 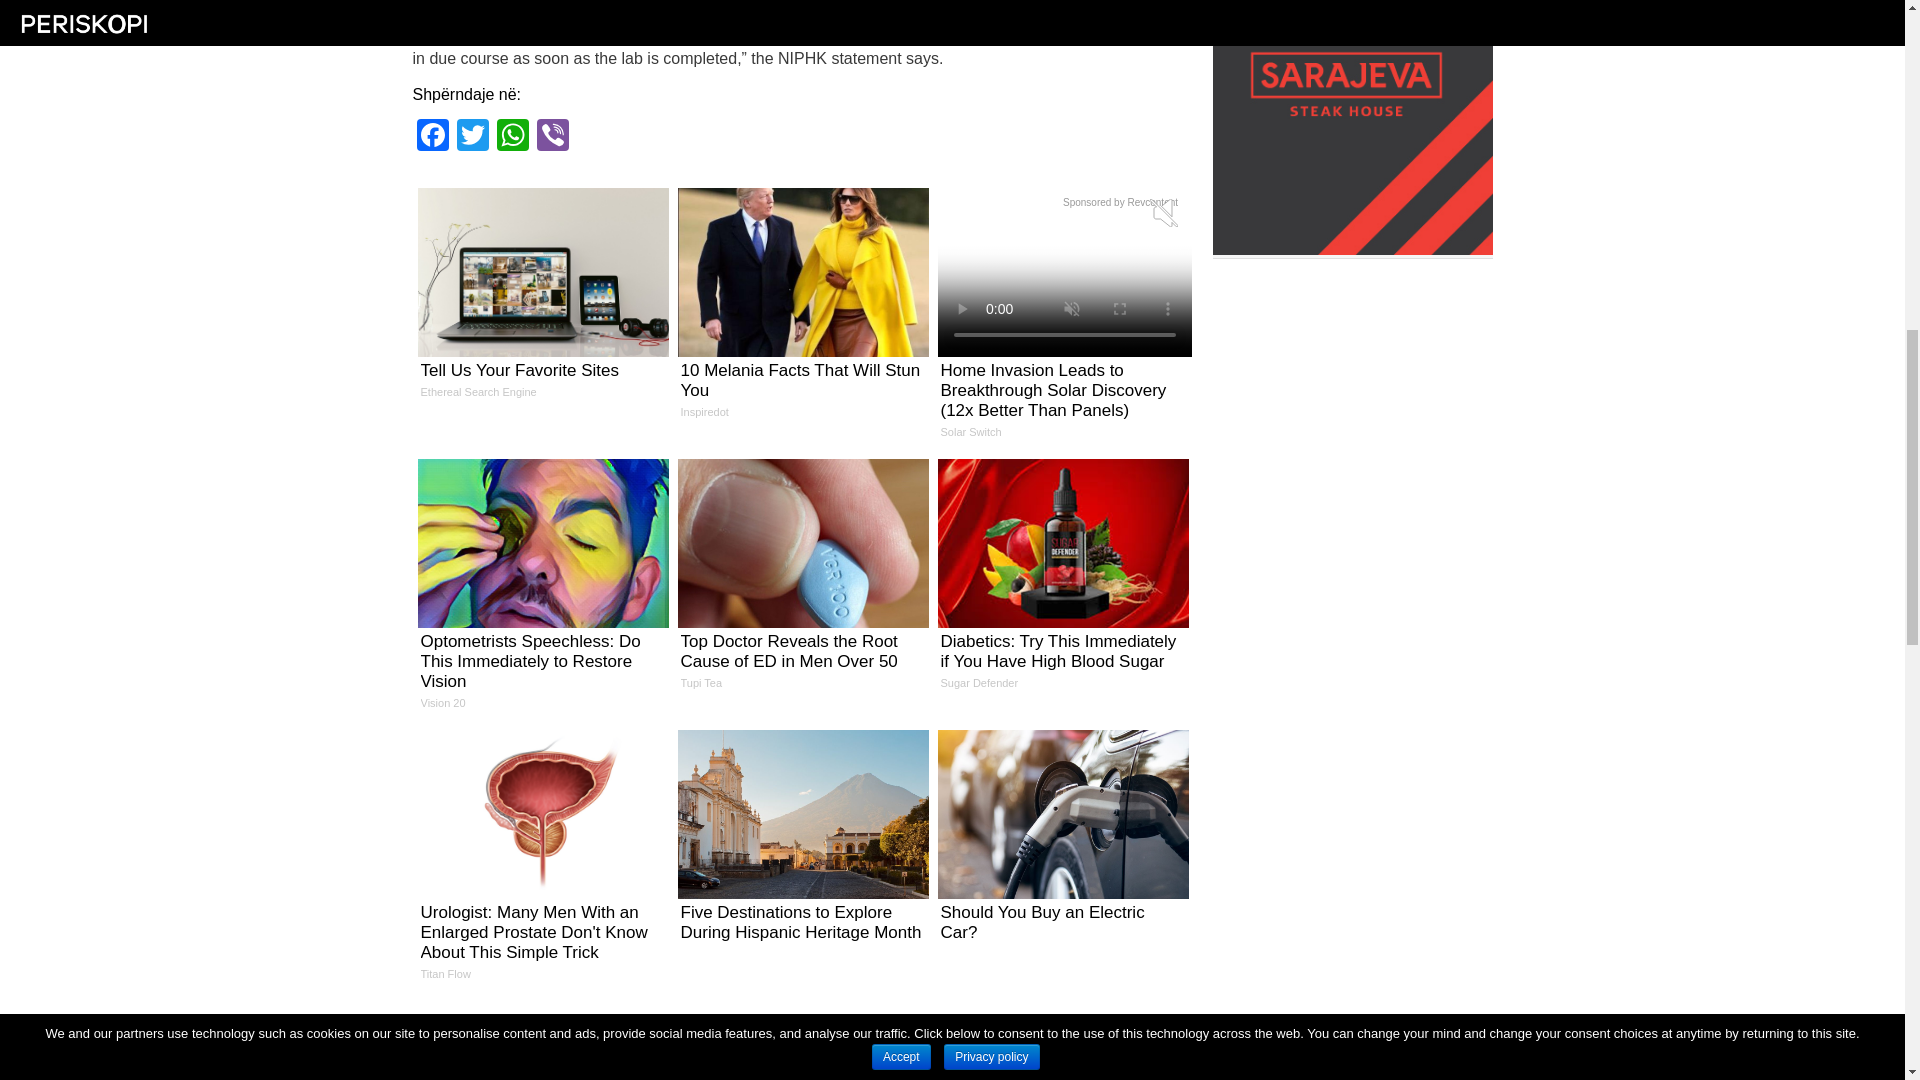 I want to click on Five Destinations to Explore During Hispanic Heritage Month, so click(x=802, y=844).